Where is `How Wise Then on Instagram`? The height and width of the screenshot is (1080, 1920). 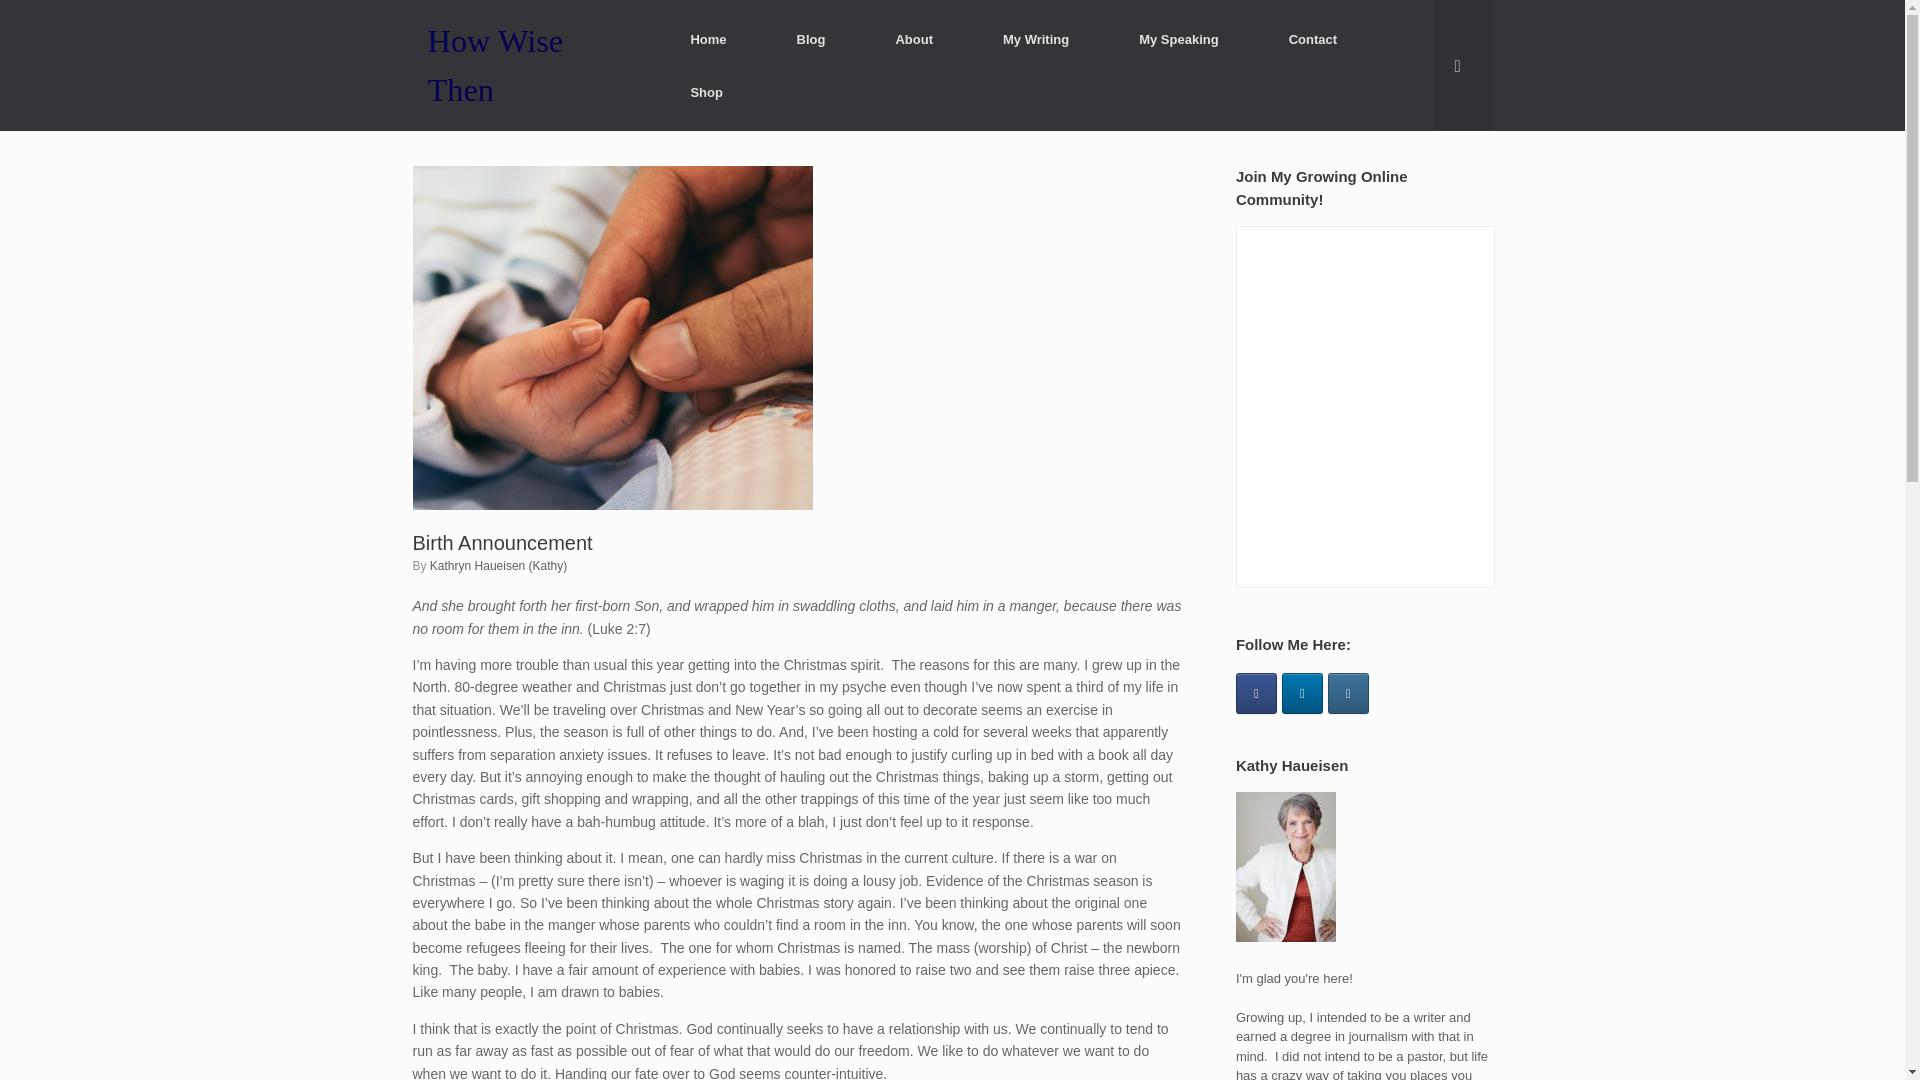
How Wise Then on Instagram is located at coordinates (1348, 692).